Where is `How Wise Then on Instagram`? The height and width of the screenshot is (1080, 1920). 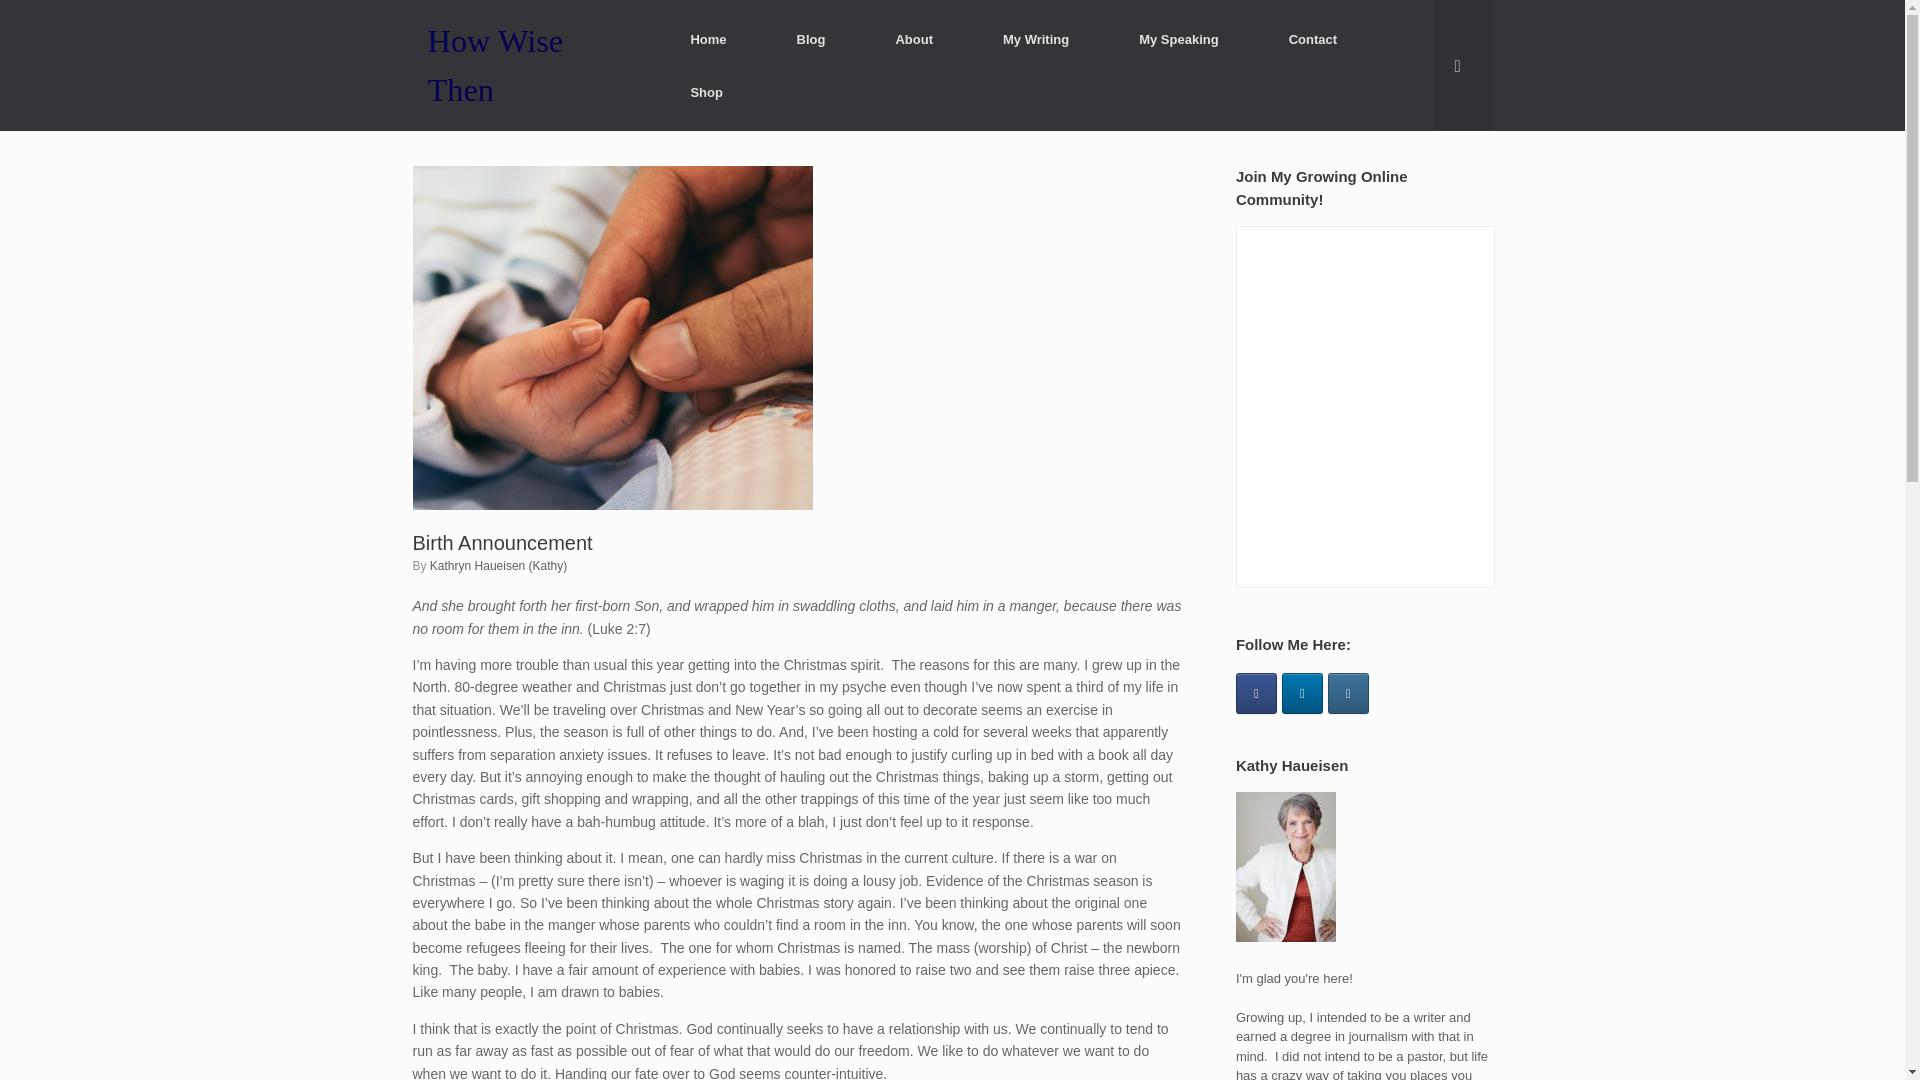
How Wise Then on Instagram is located at coordinates (1348, 692).